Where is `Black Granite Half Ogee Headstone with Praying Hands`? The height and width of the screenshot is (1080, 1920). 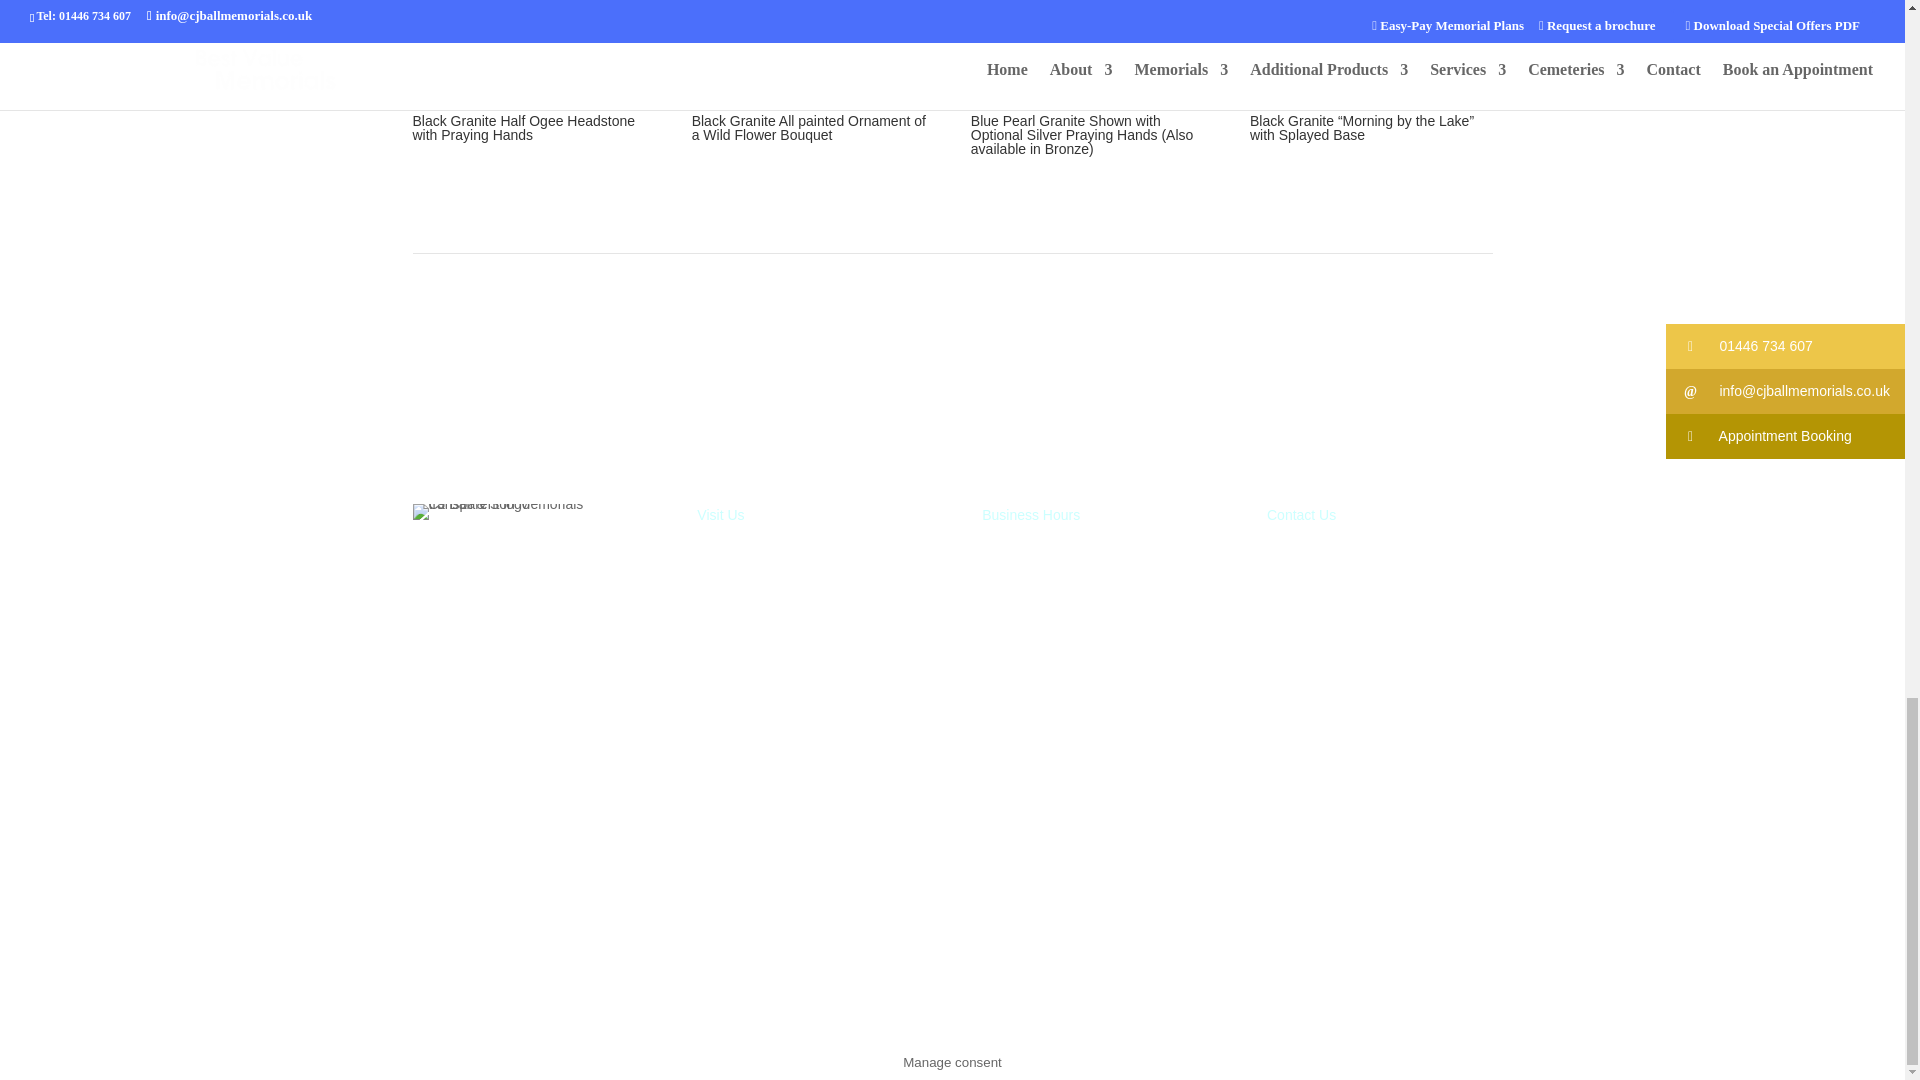 Black Granite Half Ogee Headstone with Praying Hands is located at coordinates (531, 49).